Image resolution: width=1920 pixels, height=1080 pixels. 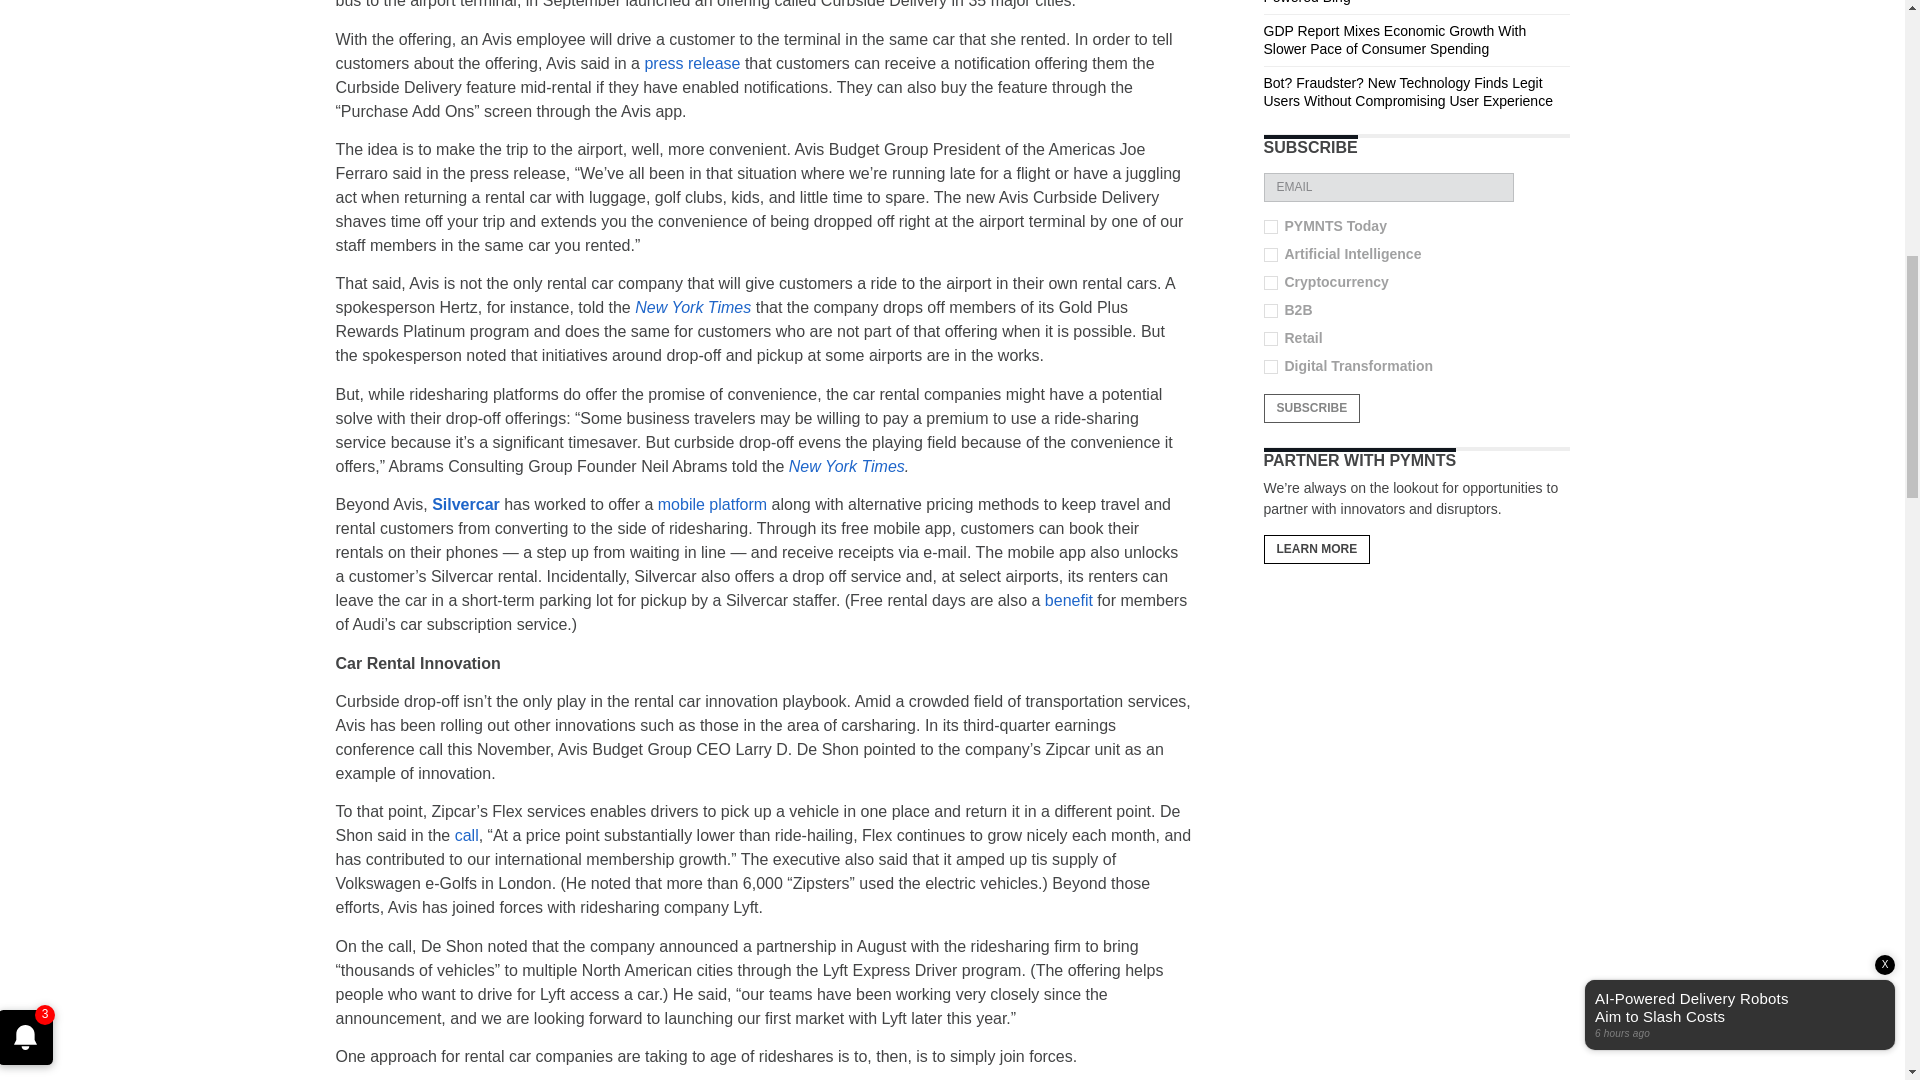 I want to click on 1, so click(x=1270, y=366).